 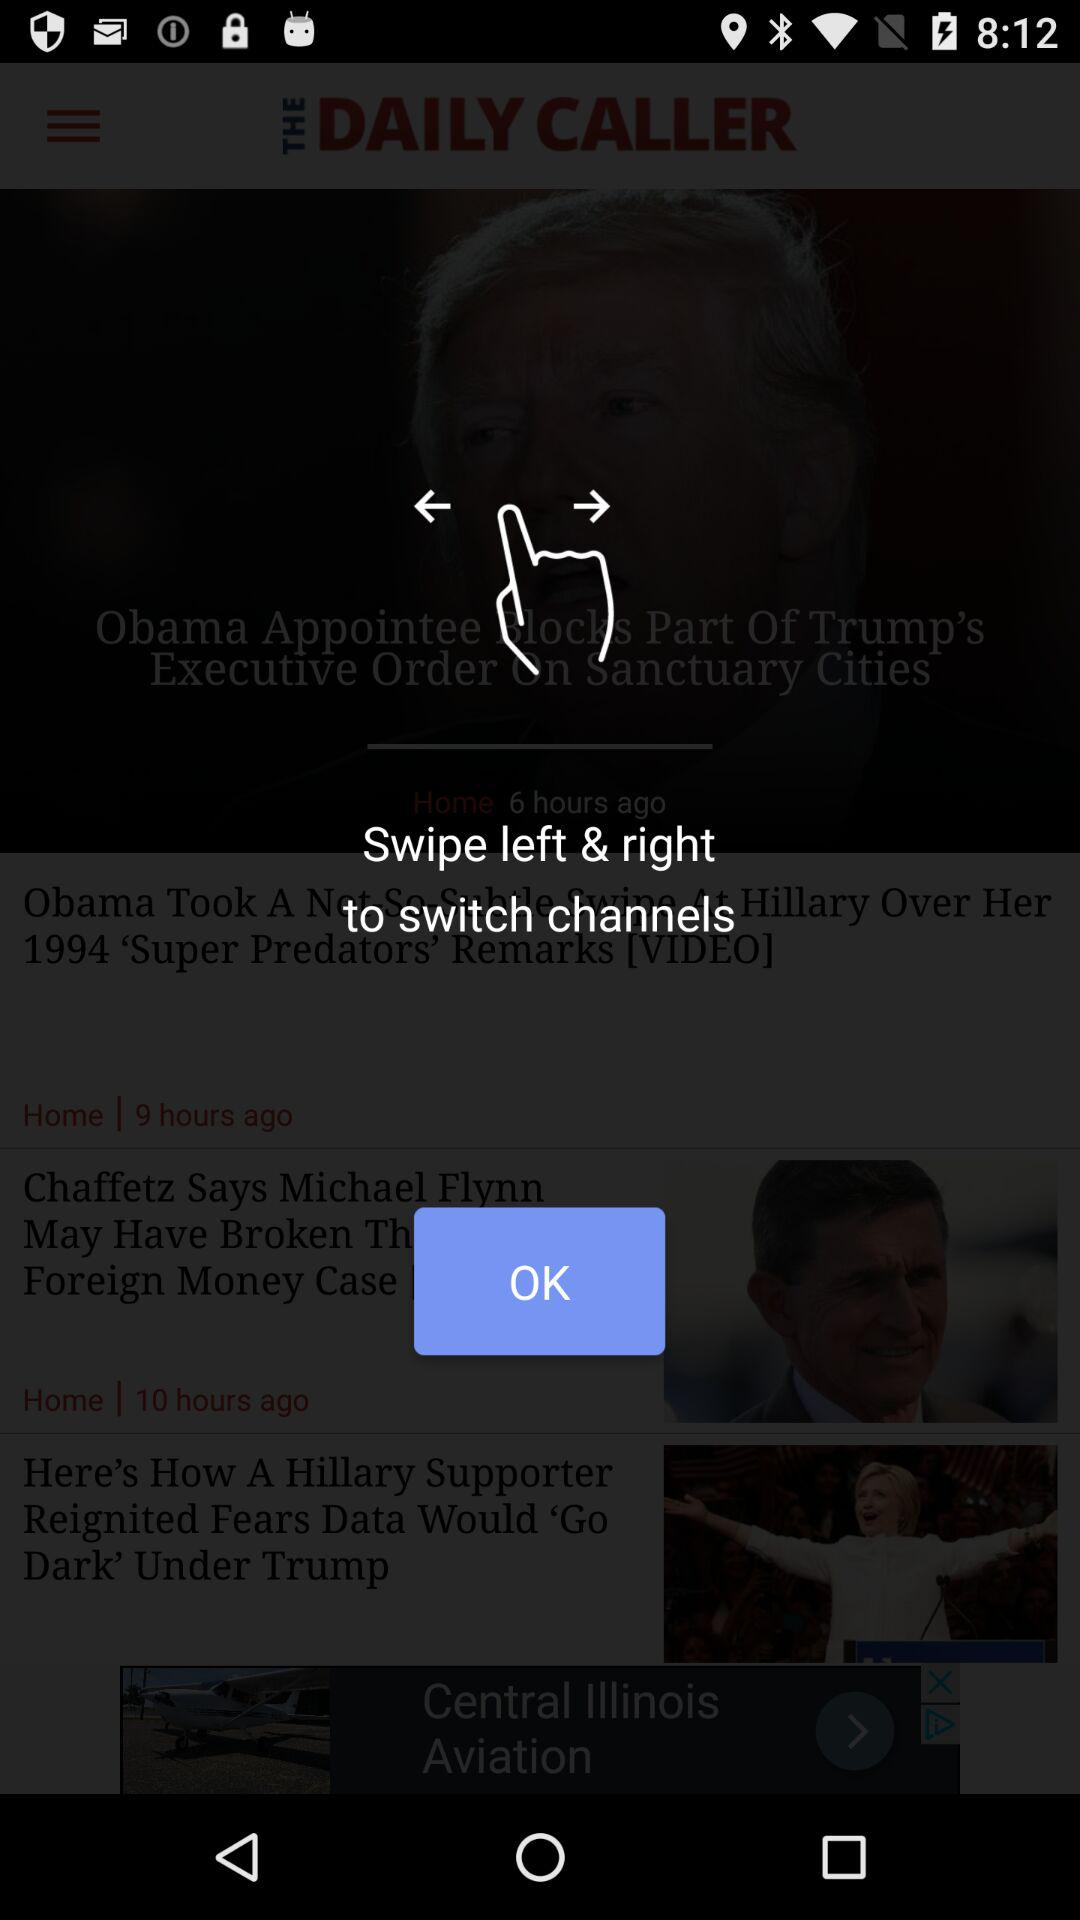 What do you see at coordinates (539, 1292) in the screenshot?
I see `turn on item below the swipe left right item` at bounding box center [539, 1292].